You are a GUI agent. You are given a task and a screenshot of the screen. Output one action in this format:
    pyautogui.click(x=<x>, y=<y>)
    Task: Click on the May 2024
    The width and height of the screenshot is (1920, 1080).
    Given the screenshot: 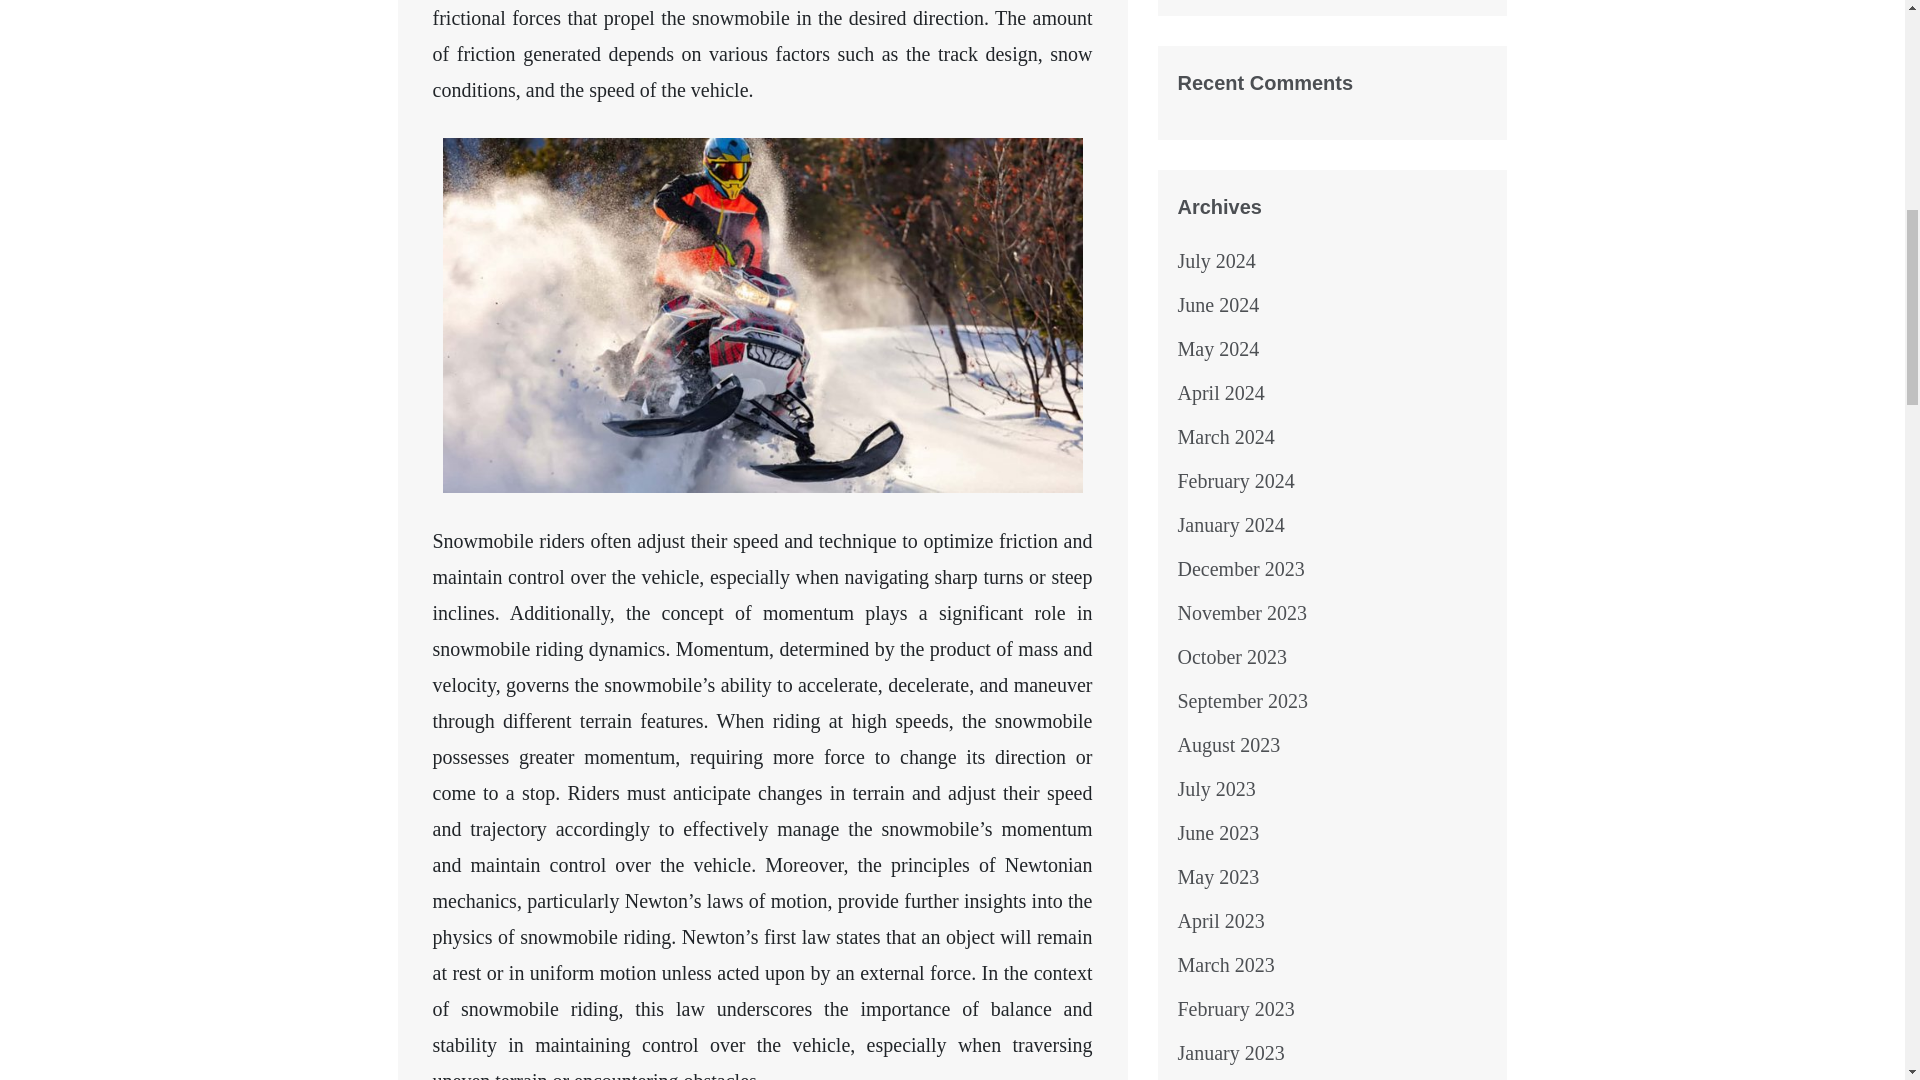 What is the action you would take?
    pyautogui.click(x=1218, y=348)
    